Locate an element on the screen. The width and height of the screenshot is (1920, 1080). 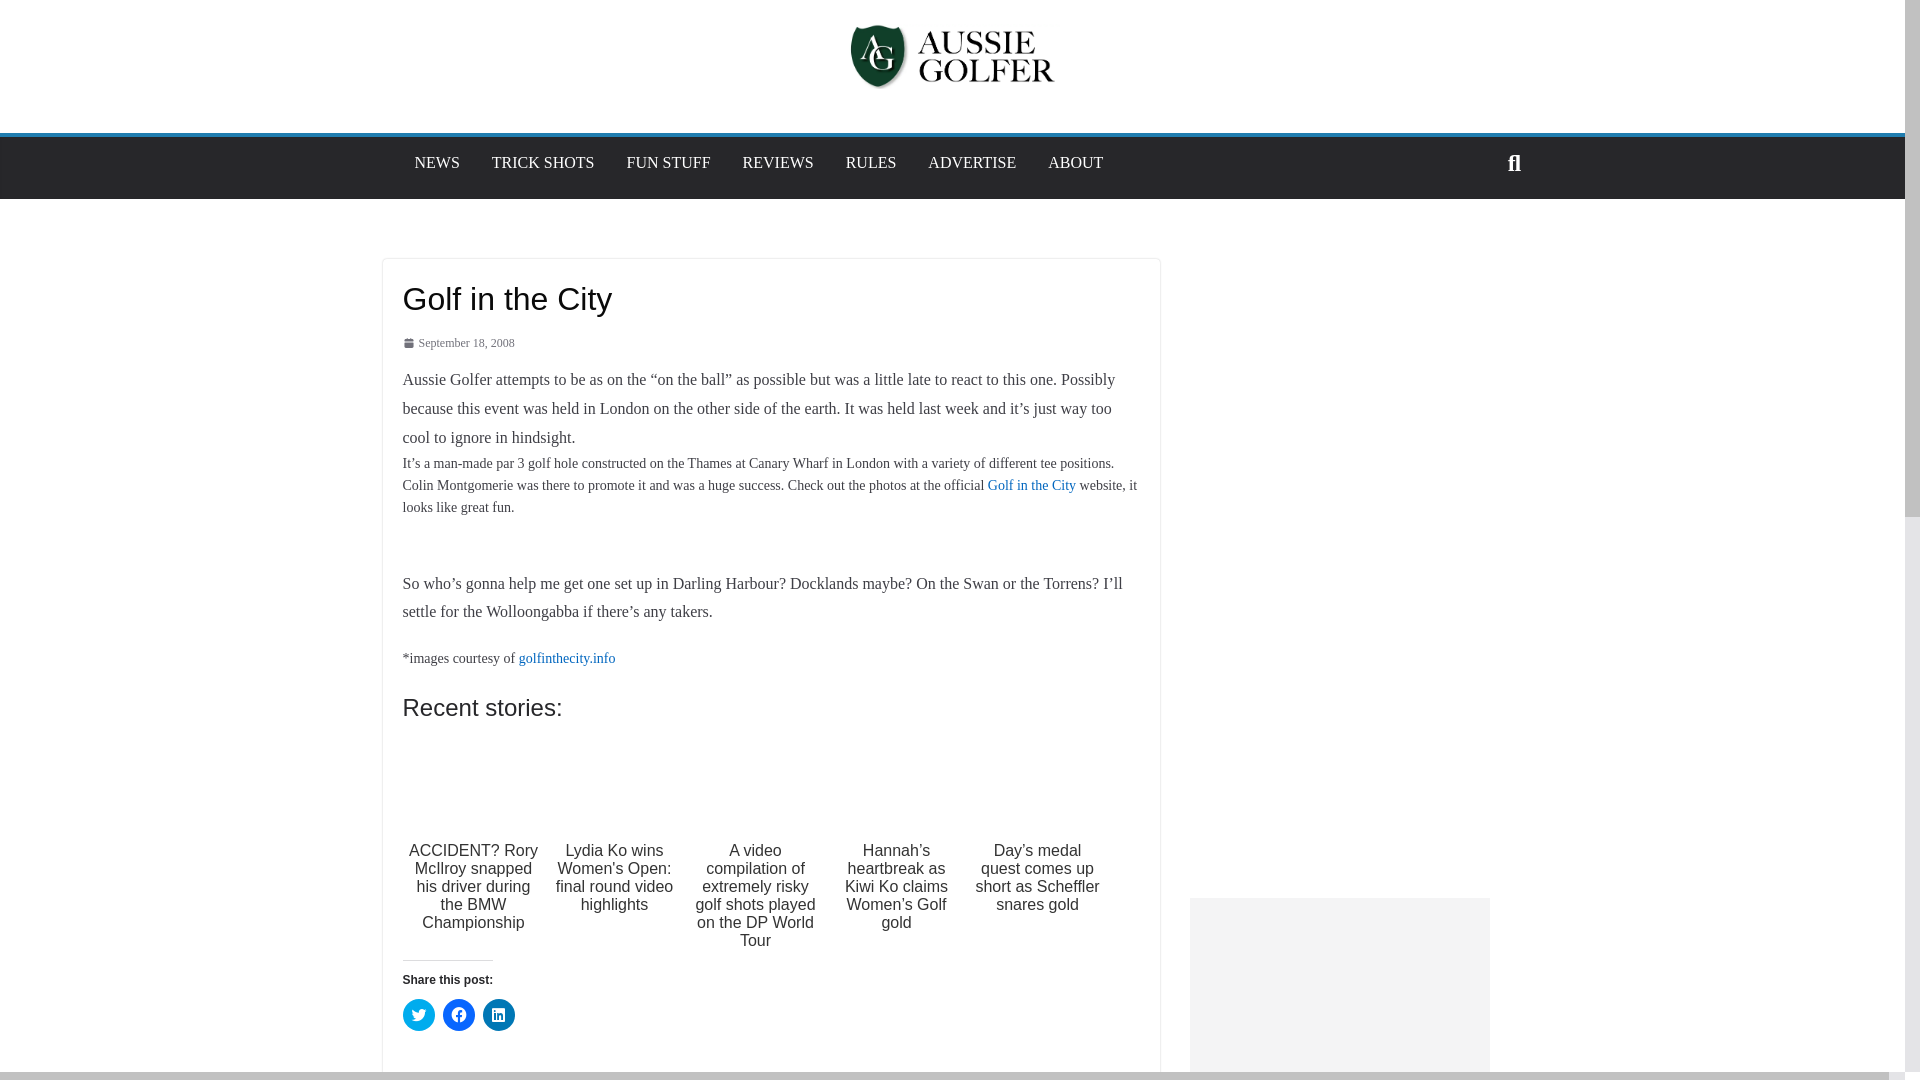
Click to share on Facebook is located at coordinates (458, 1015).